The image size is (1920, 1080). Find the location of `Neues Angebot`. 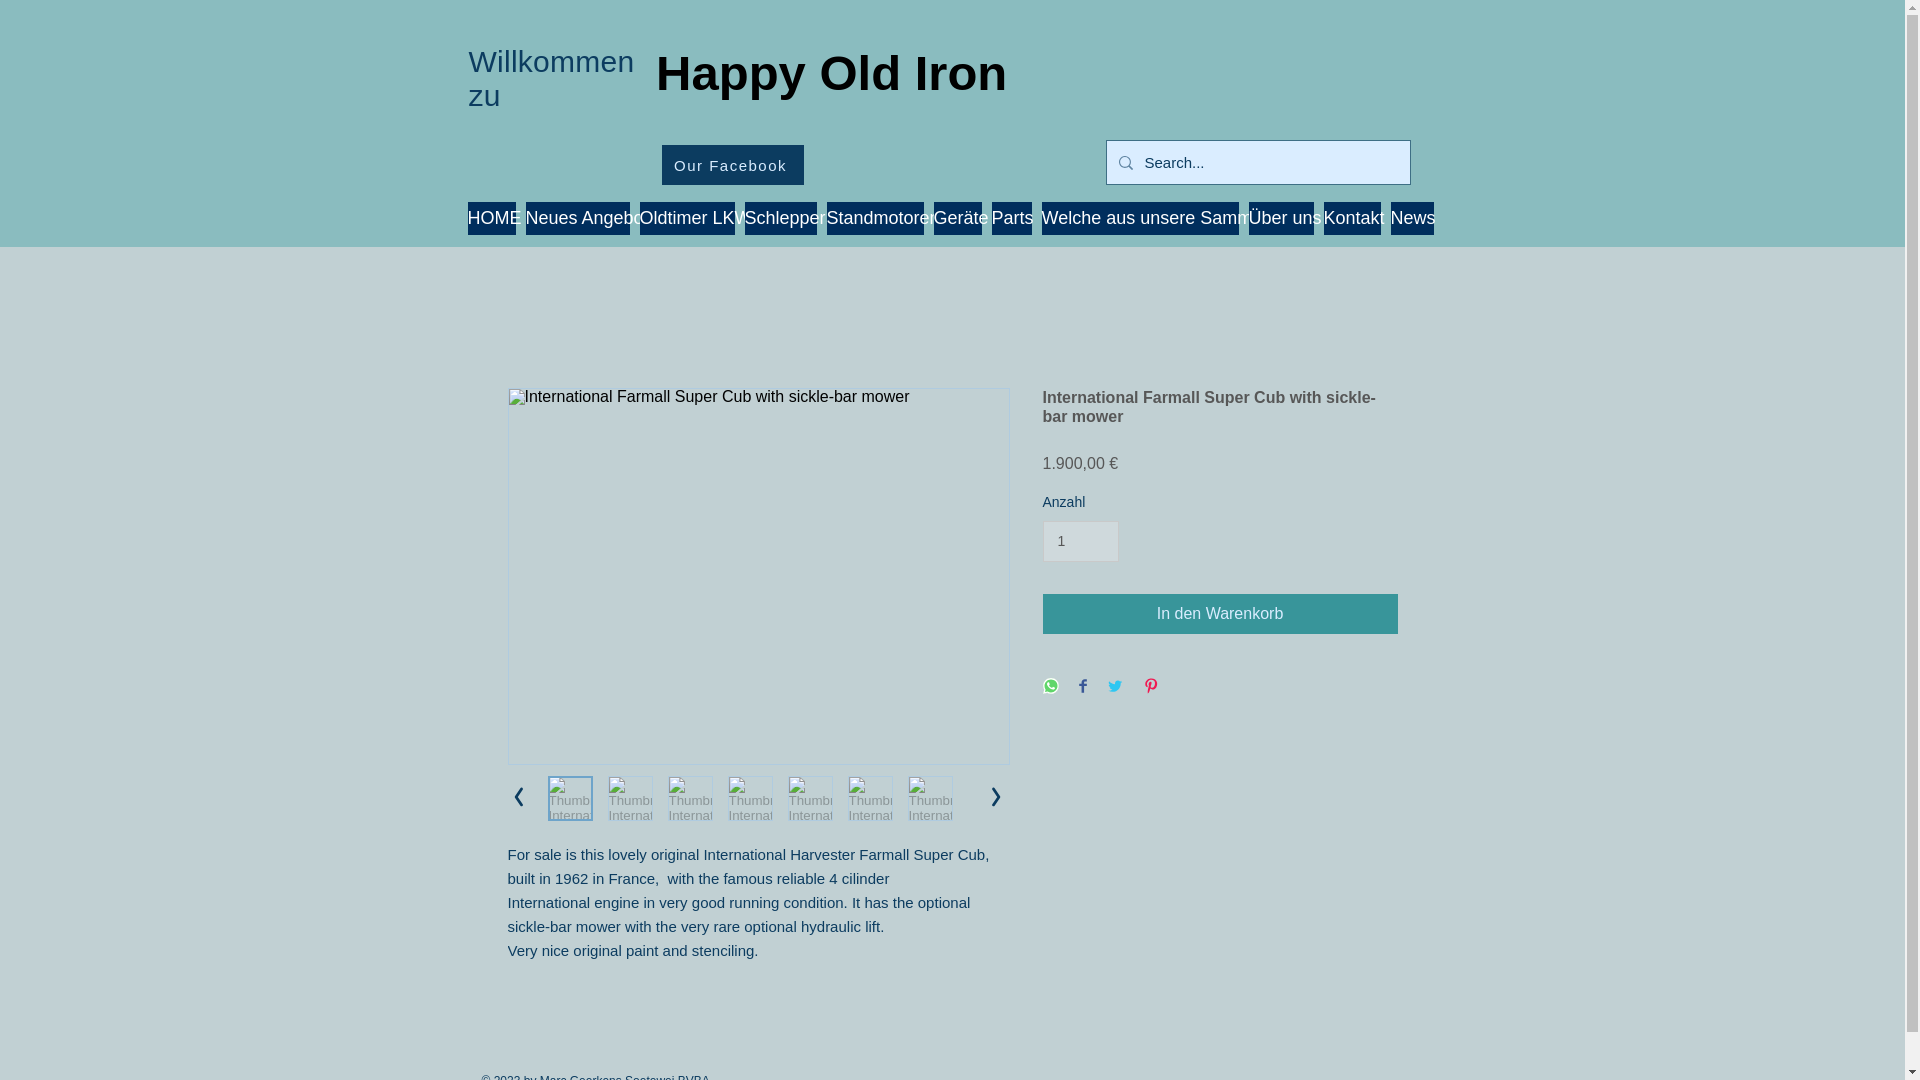

Neues Angebot is located at coordinates (578, 218).